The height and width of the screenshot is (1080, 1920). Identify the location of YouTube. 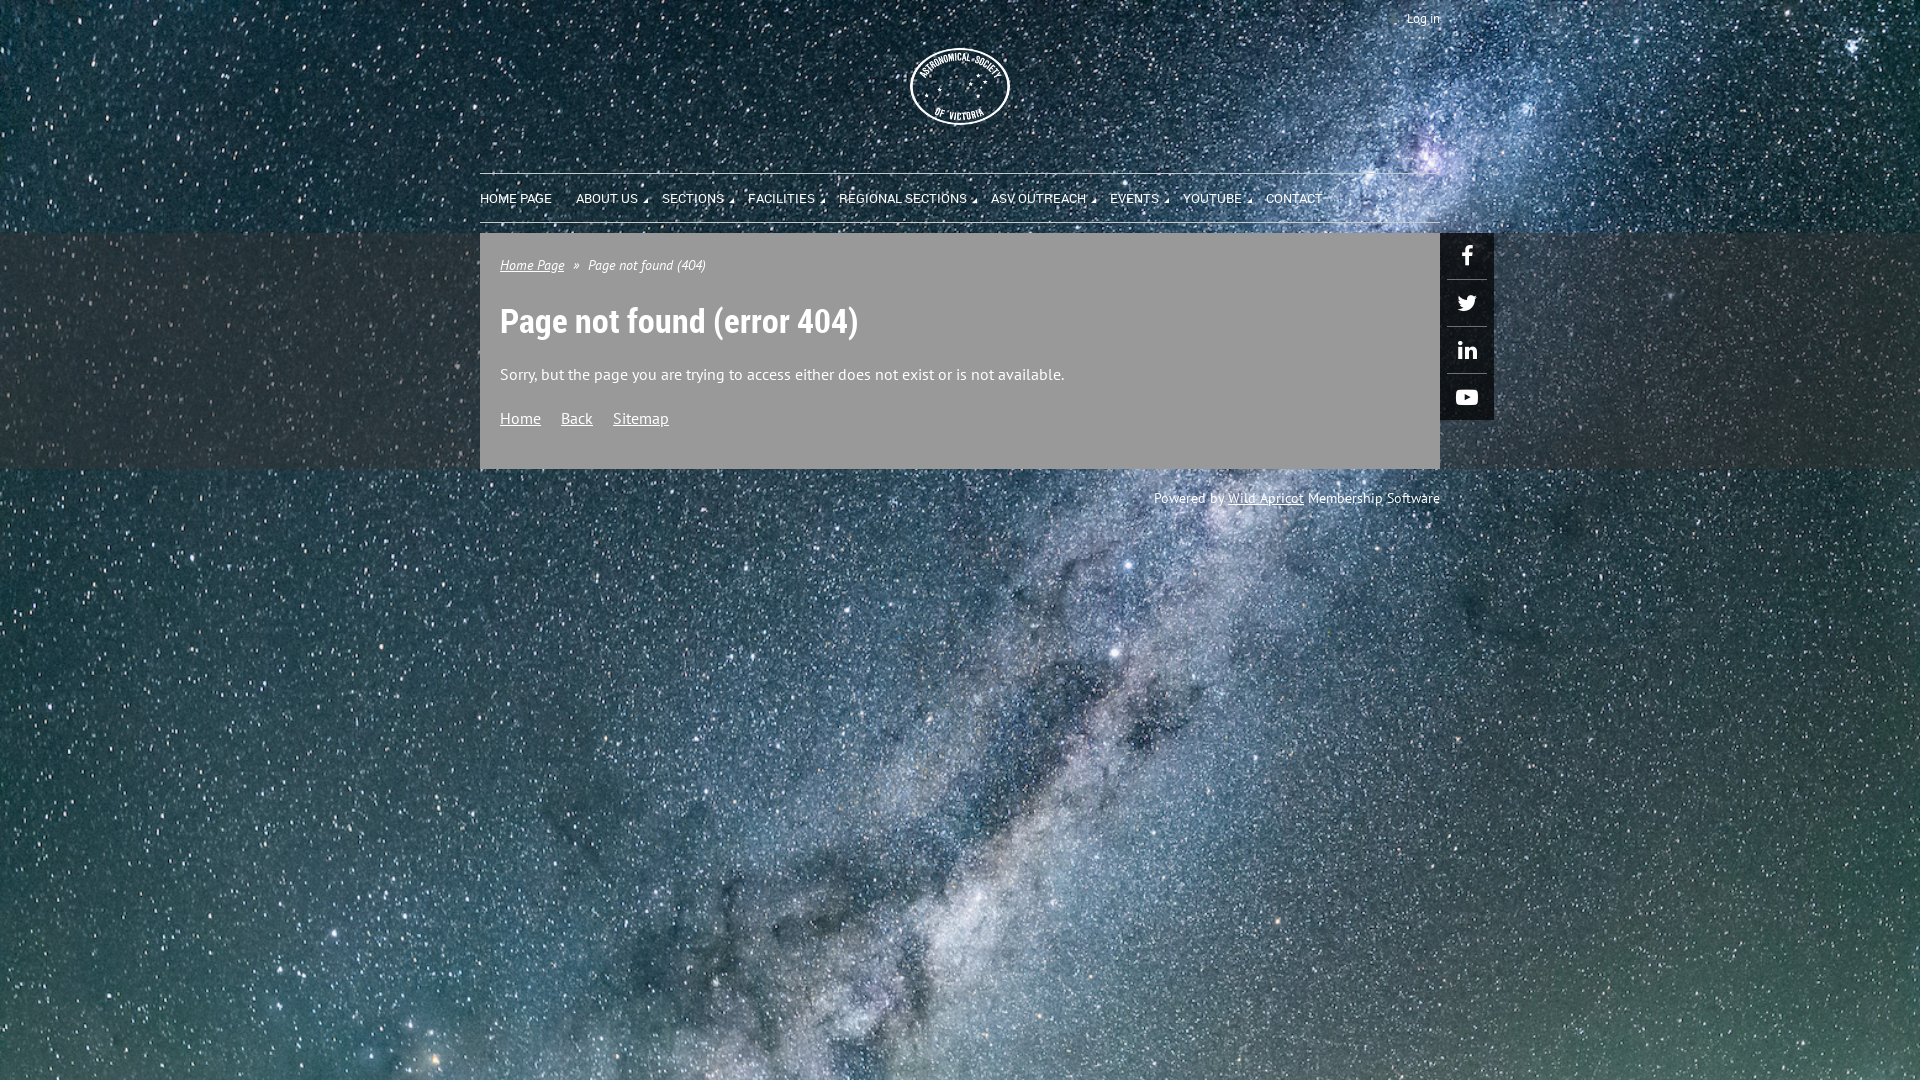
(1467, 396).